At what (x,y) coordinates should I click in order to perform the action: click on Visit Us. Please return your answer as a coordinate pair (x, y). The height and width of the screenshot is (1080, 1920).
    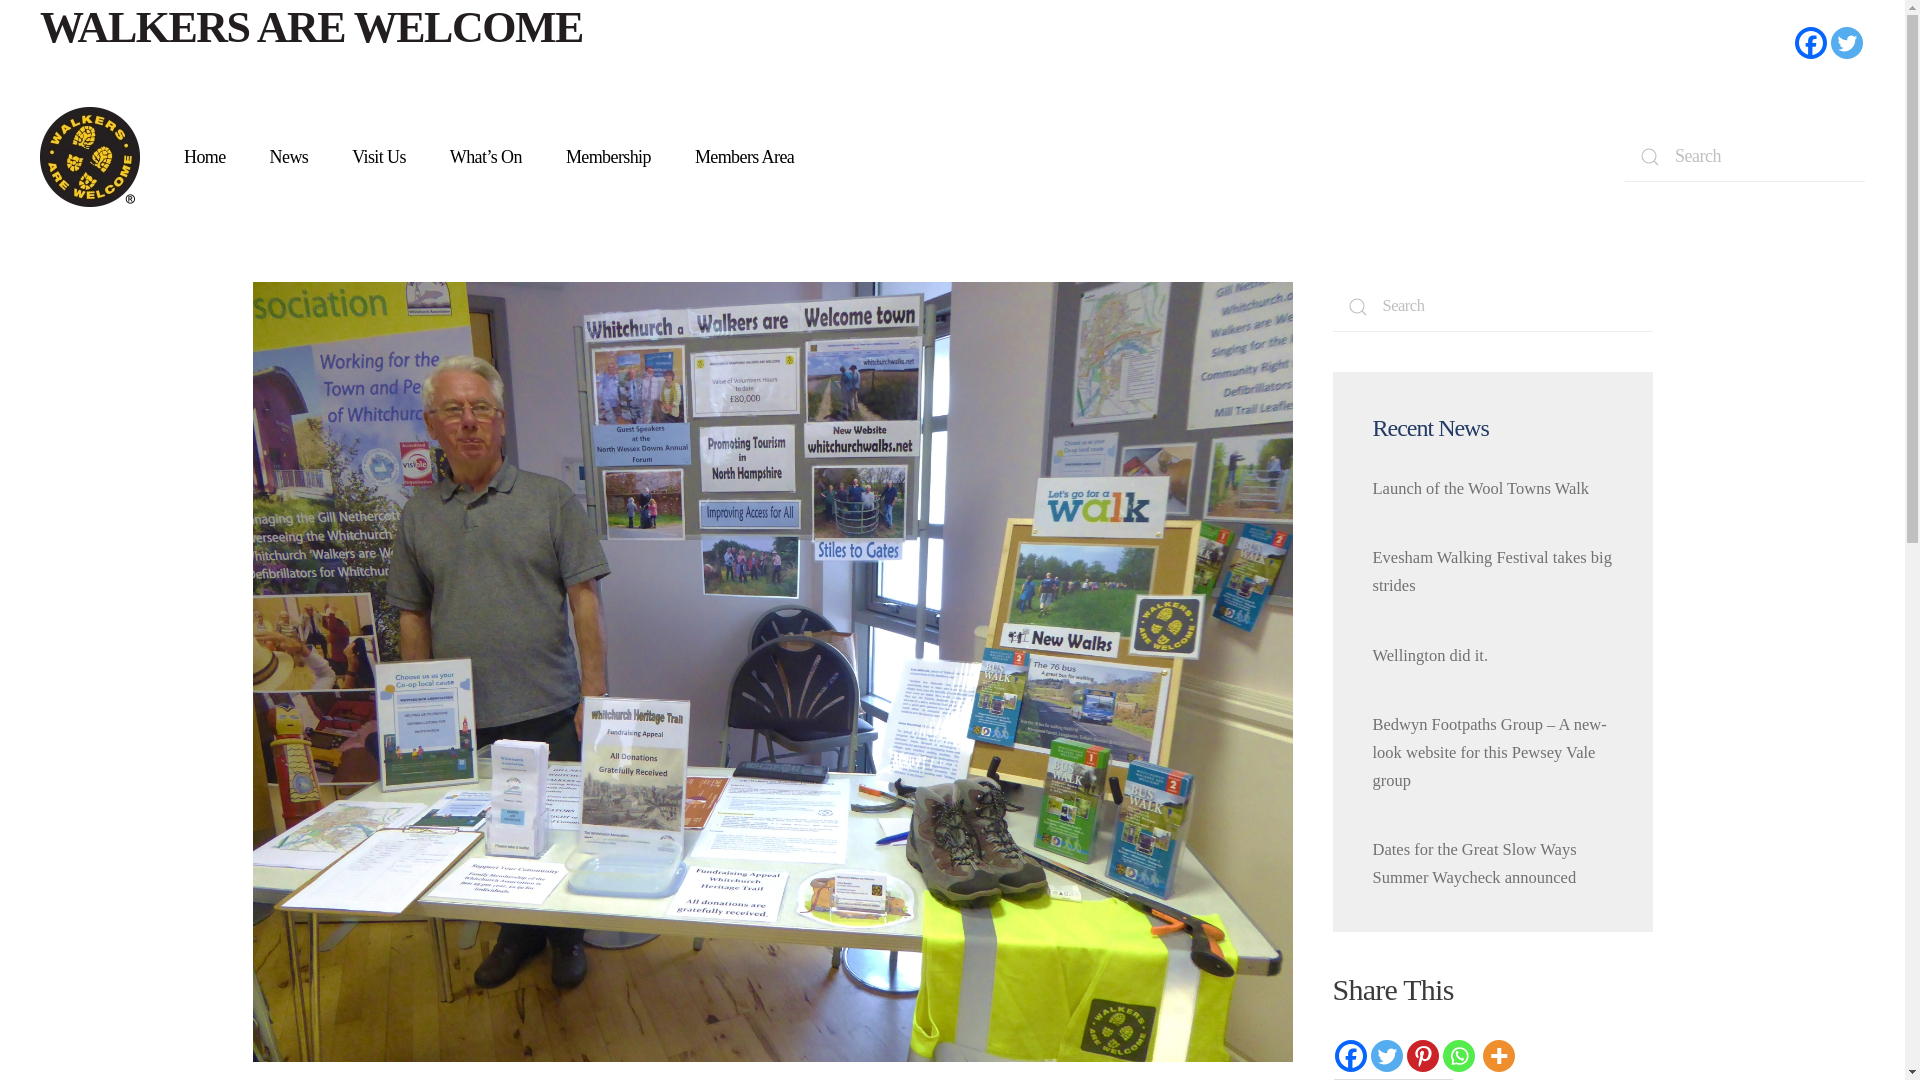
    Looking at the image, I should click on (378, 157).